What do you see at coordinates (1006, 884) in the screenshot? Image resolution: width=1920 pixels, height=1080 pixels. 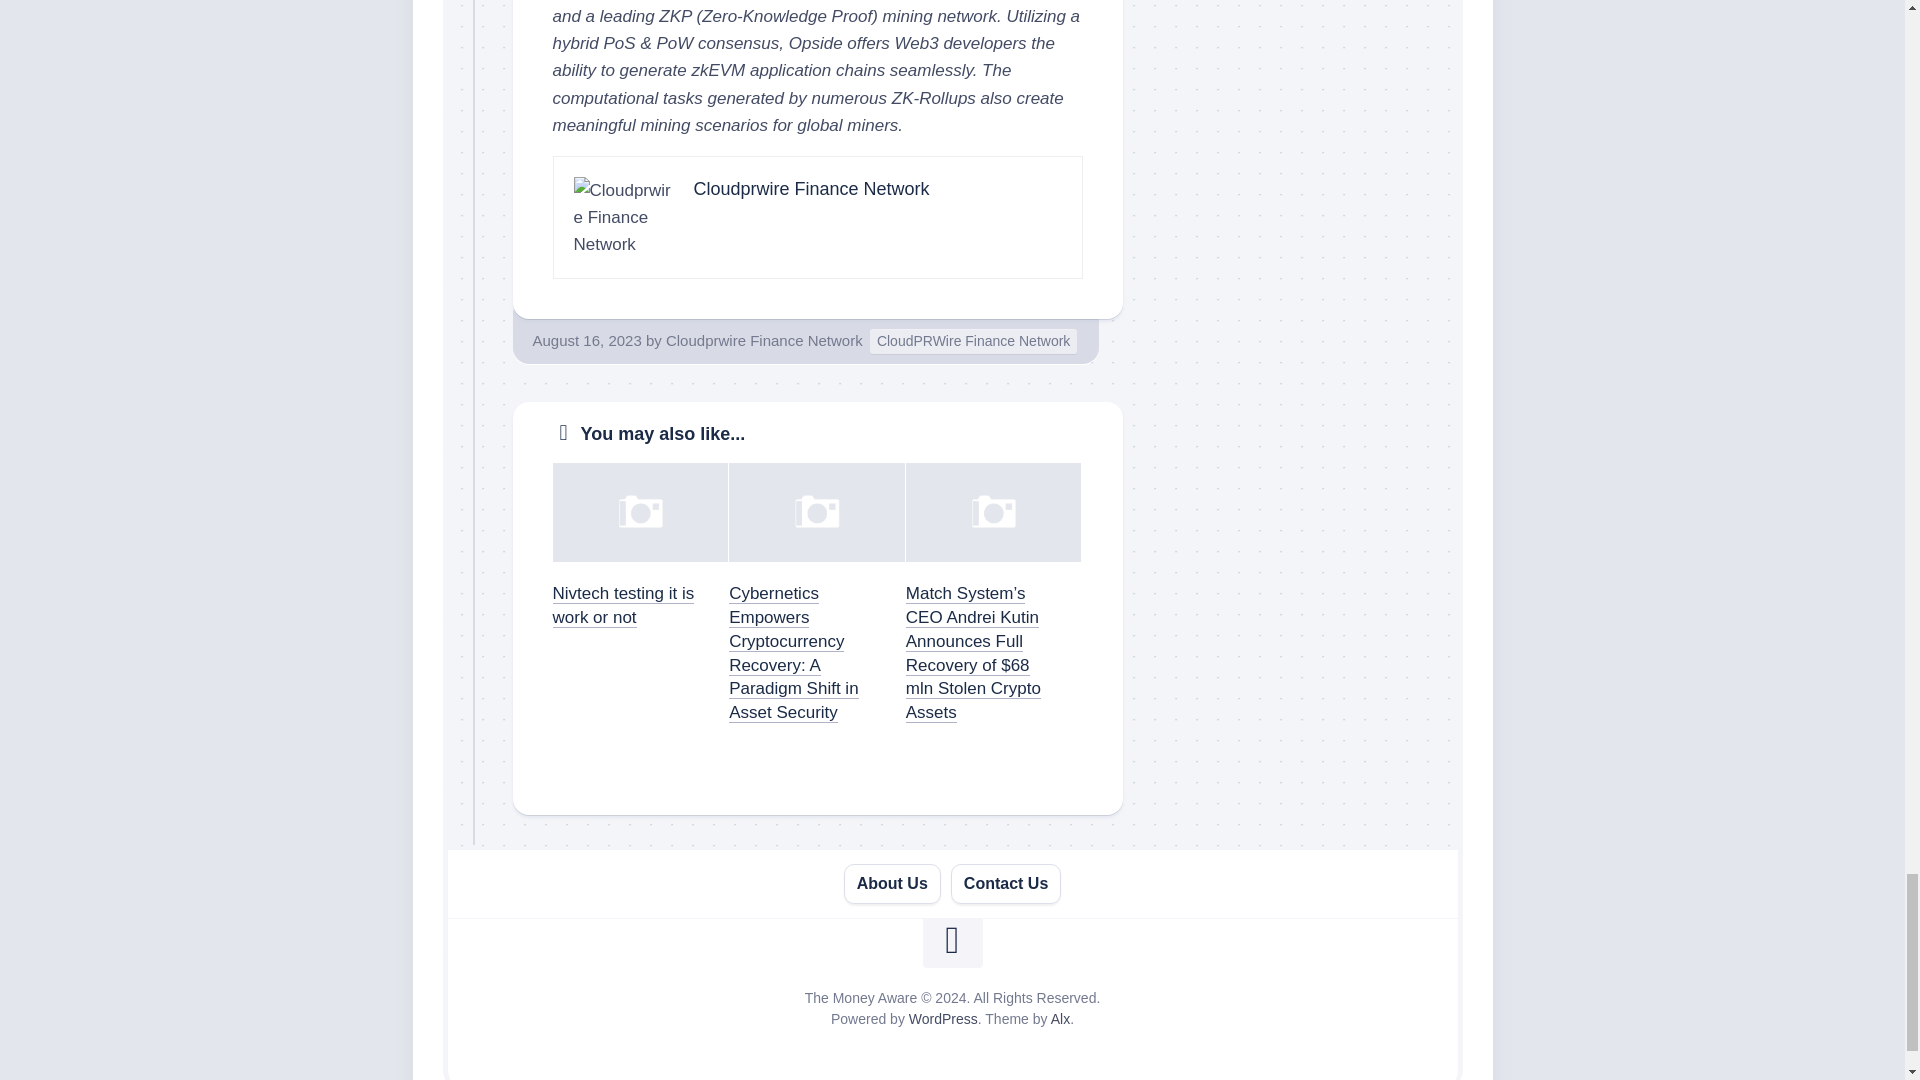 I see `Contact Us` at bounding box center [1006, 884].